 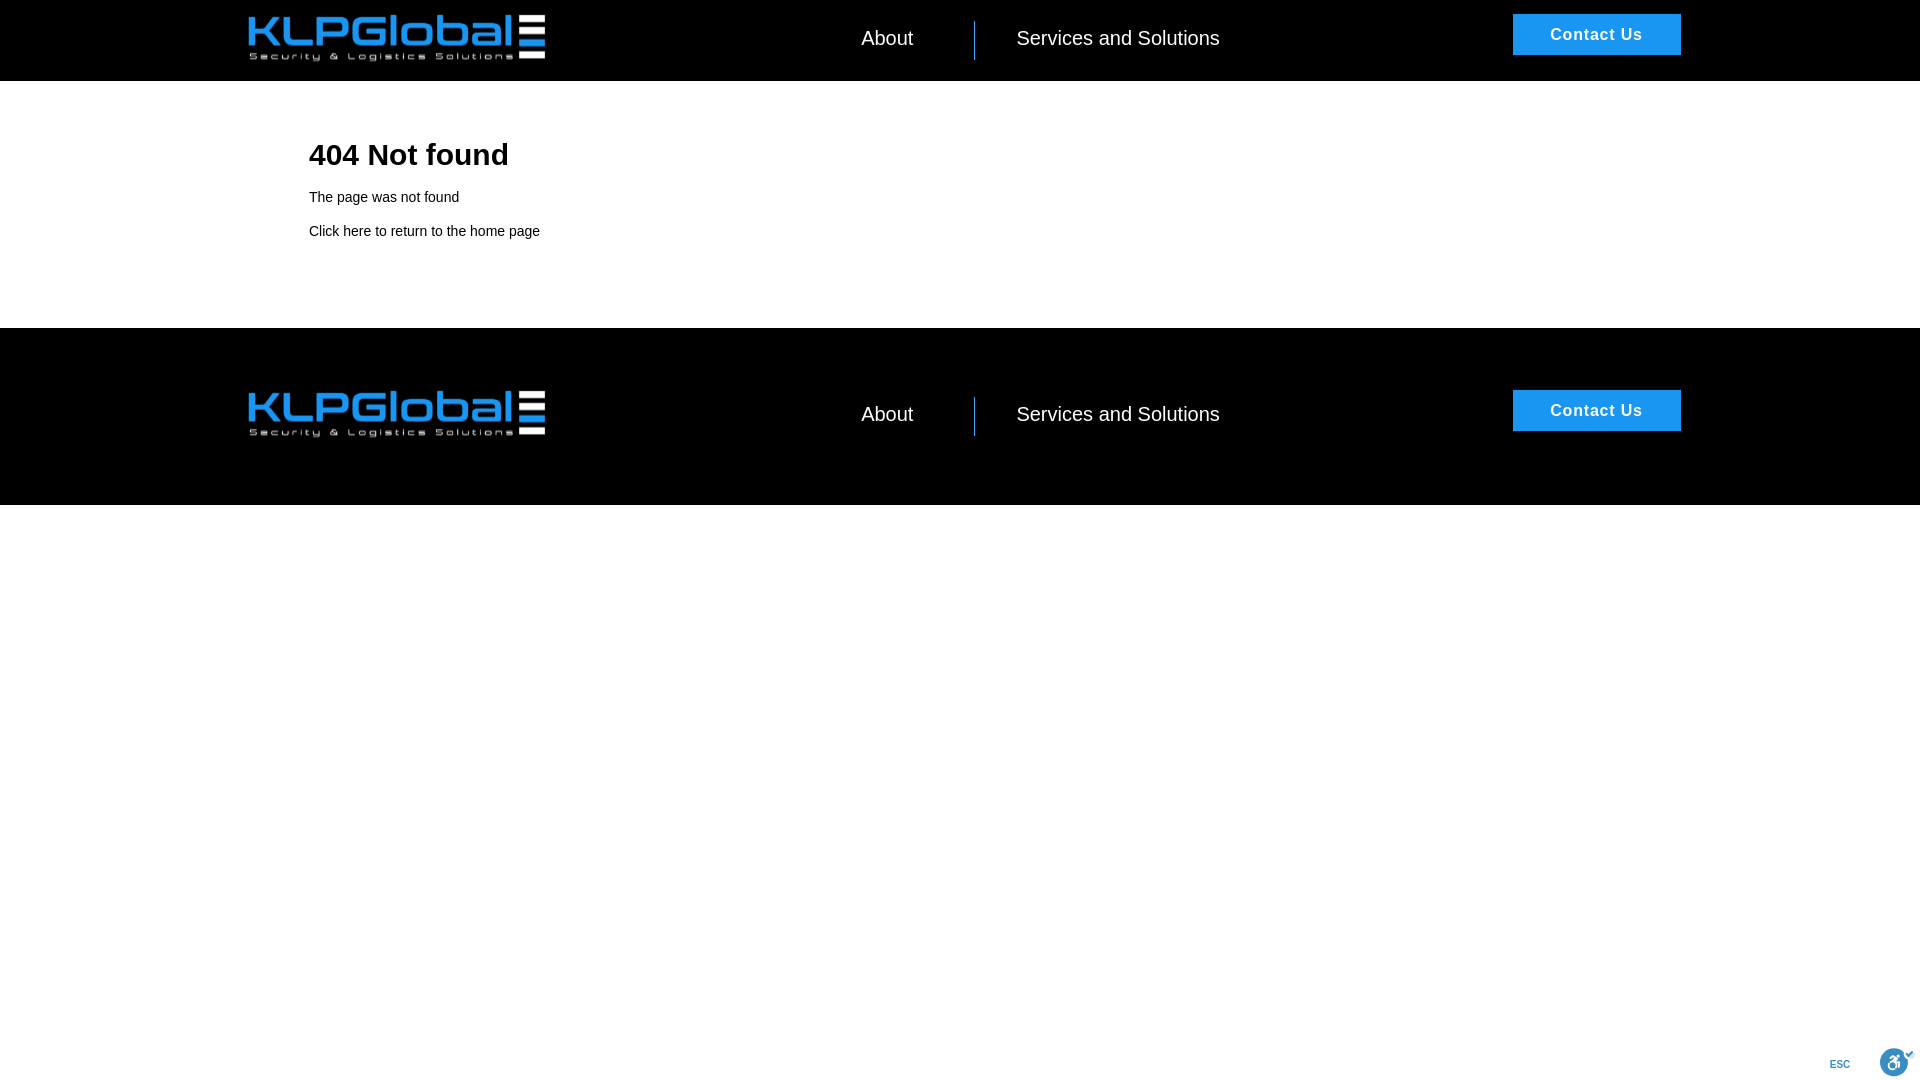 I want to click on Services and Solutions, so click(x=1117, y=38).